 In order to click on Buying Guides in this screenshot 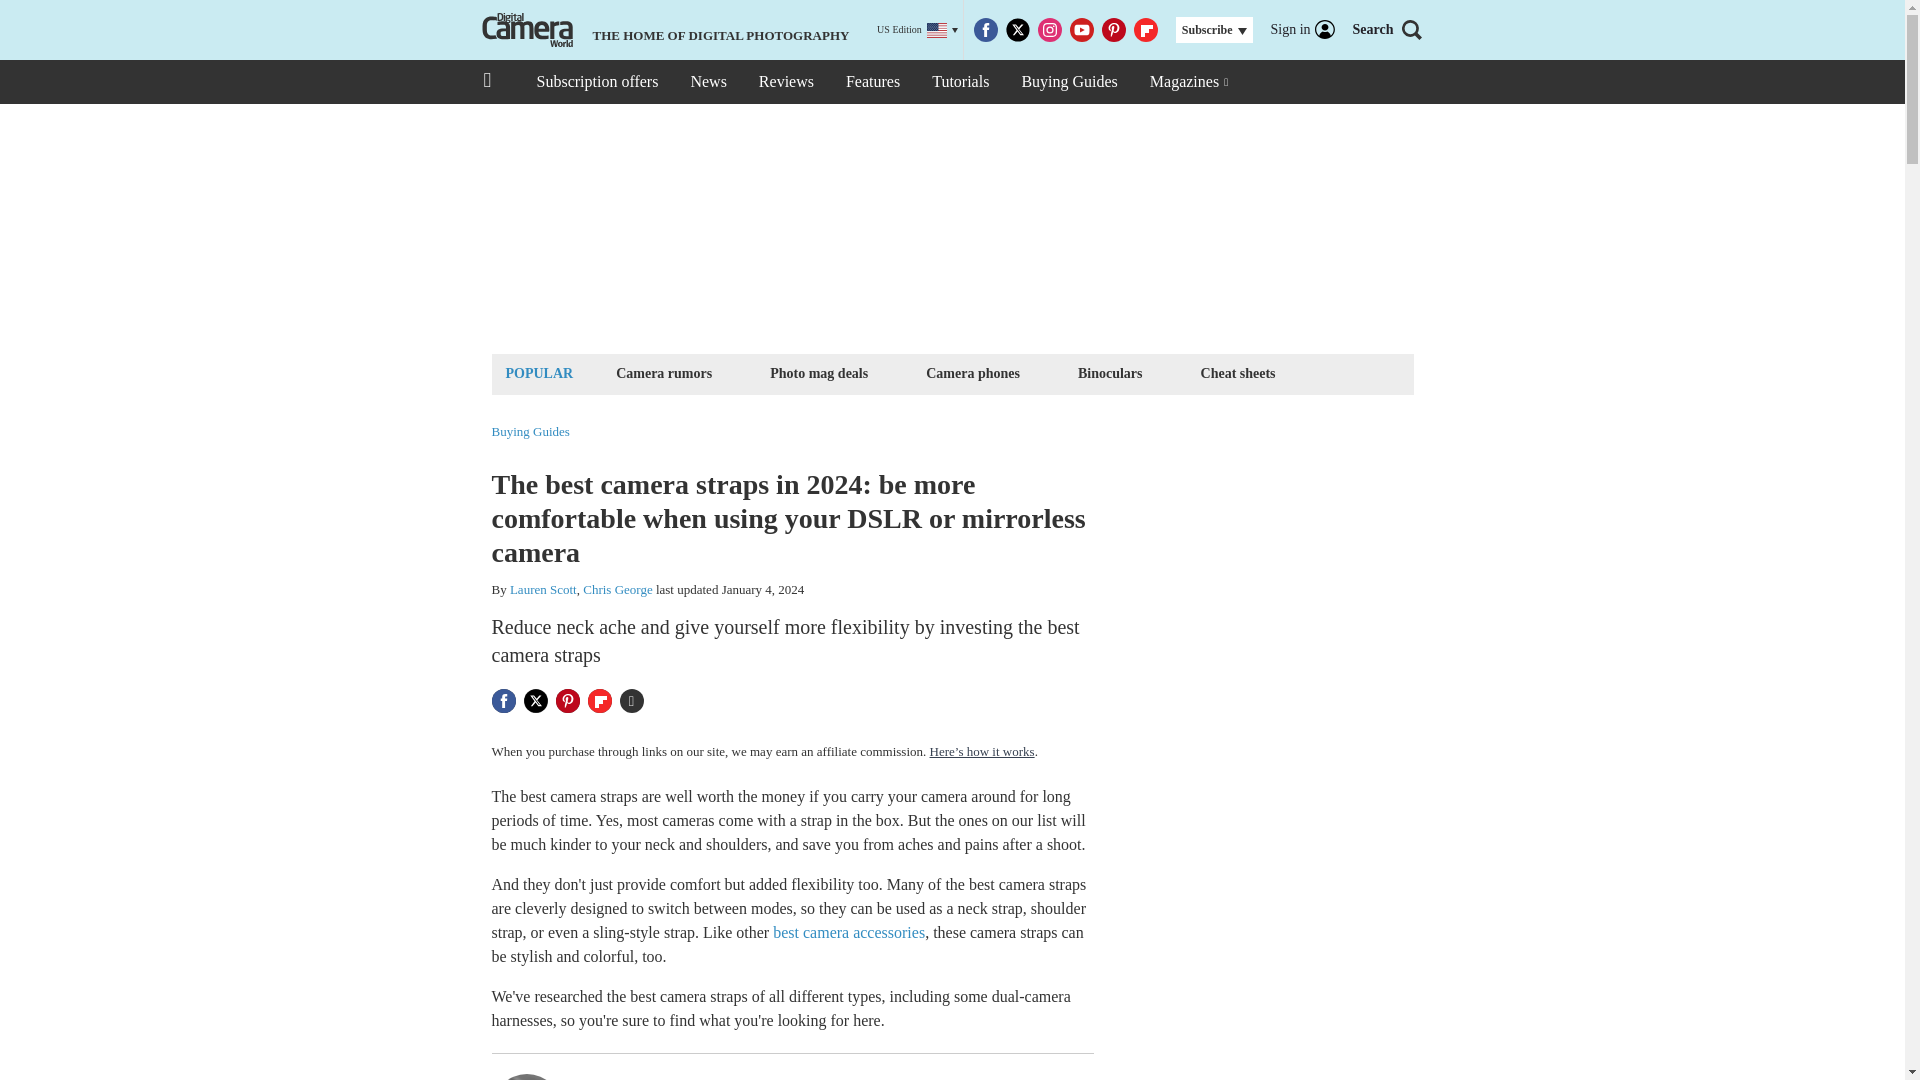, I will do `click(1068, 82)`.